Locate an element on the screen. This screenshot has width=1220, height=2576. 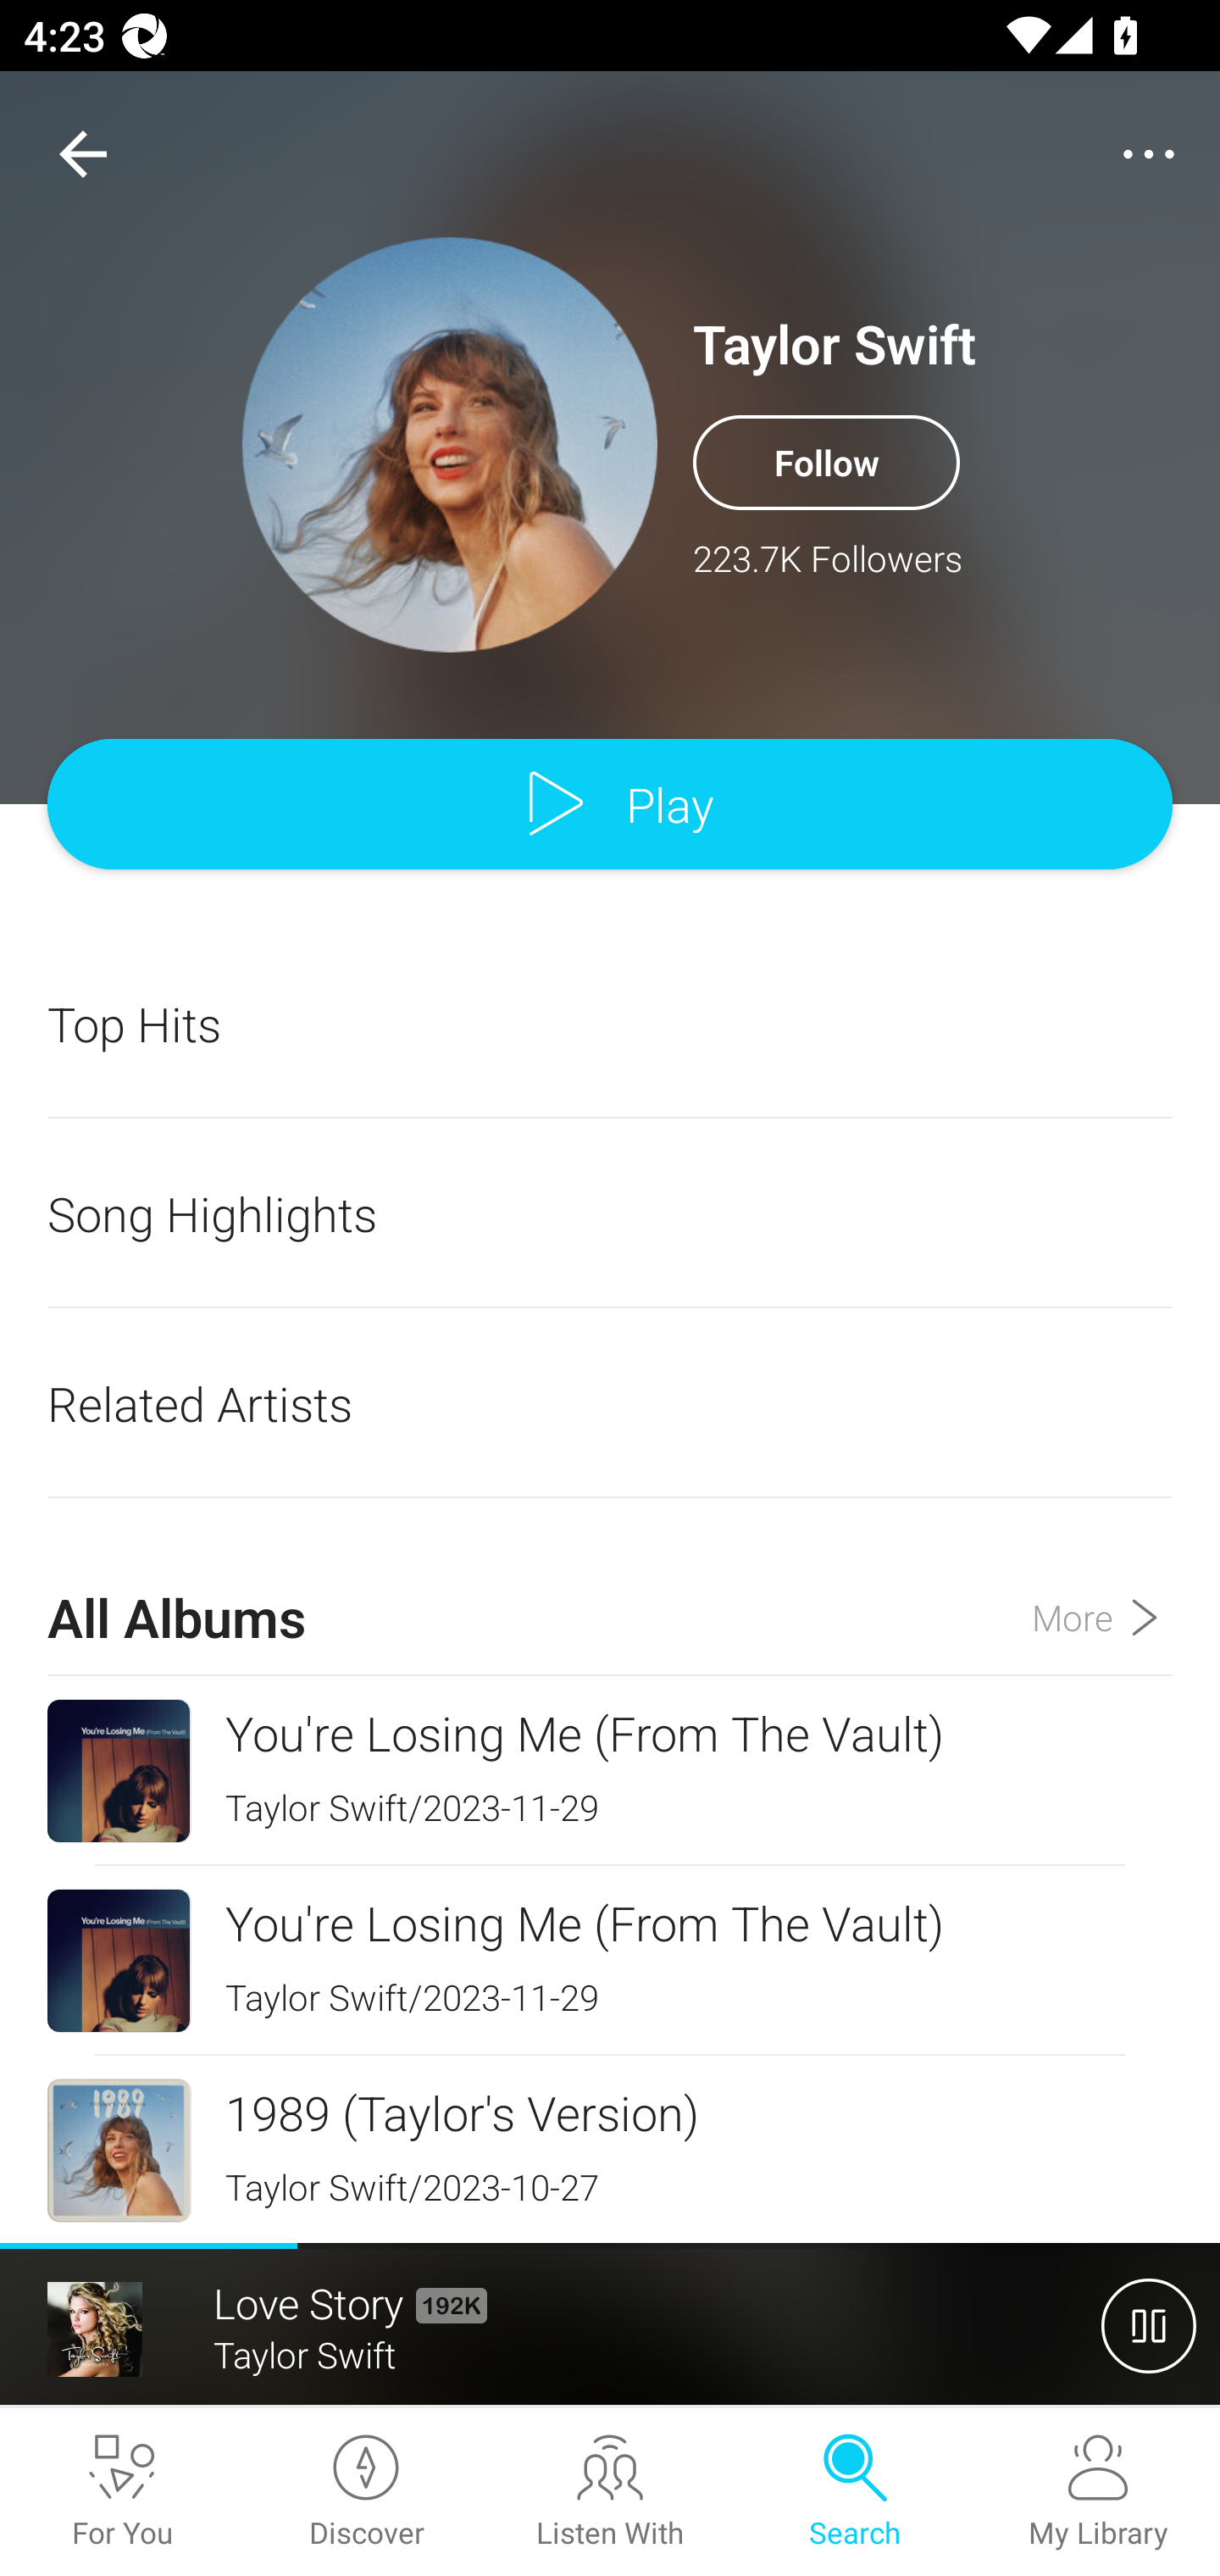
Follow button_subscription is located at coordinates (826, 462).